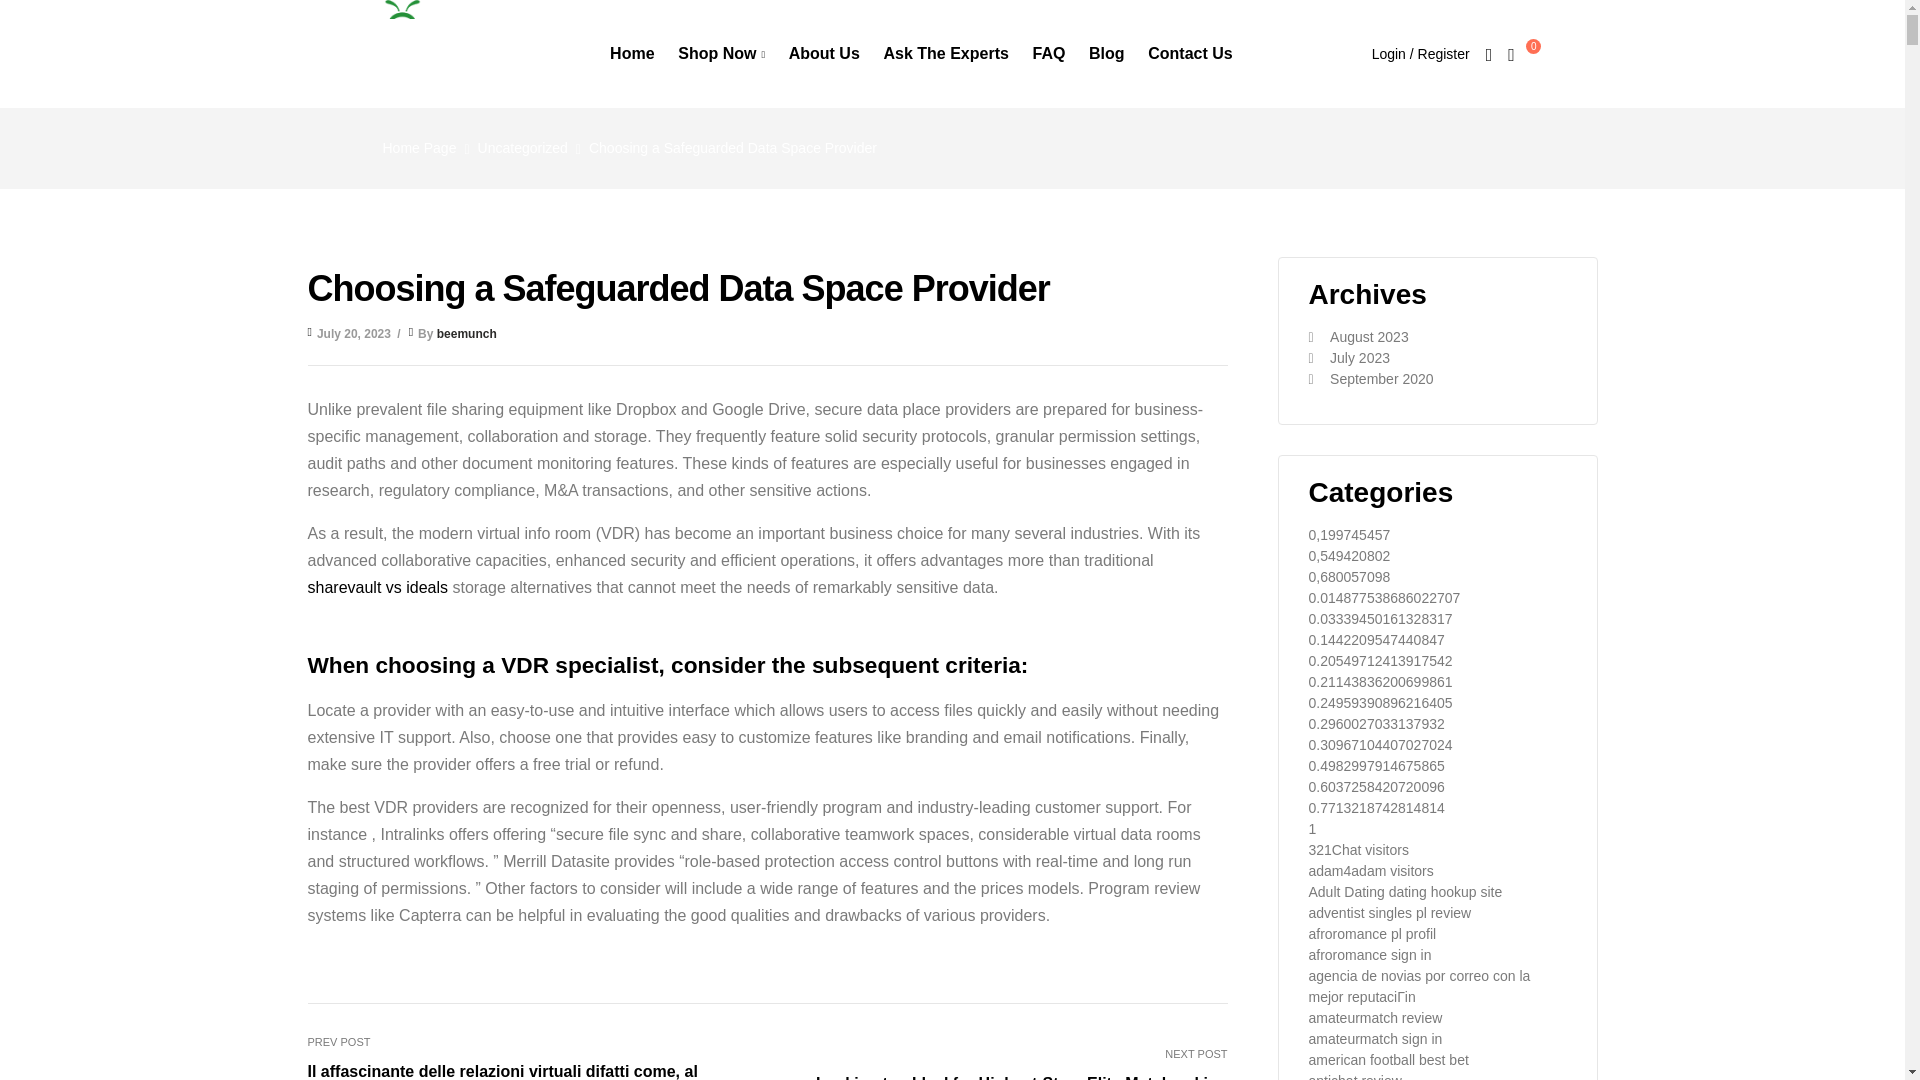  Describe the element at coordinates (1190, 54) in the screenshot. I see `Contact Us` at that location.